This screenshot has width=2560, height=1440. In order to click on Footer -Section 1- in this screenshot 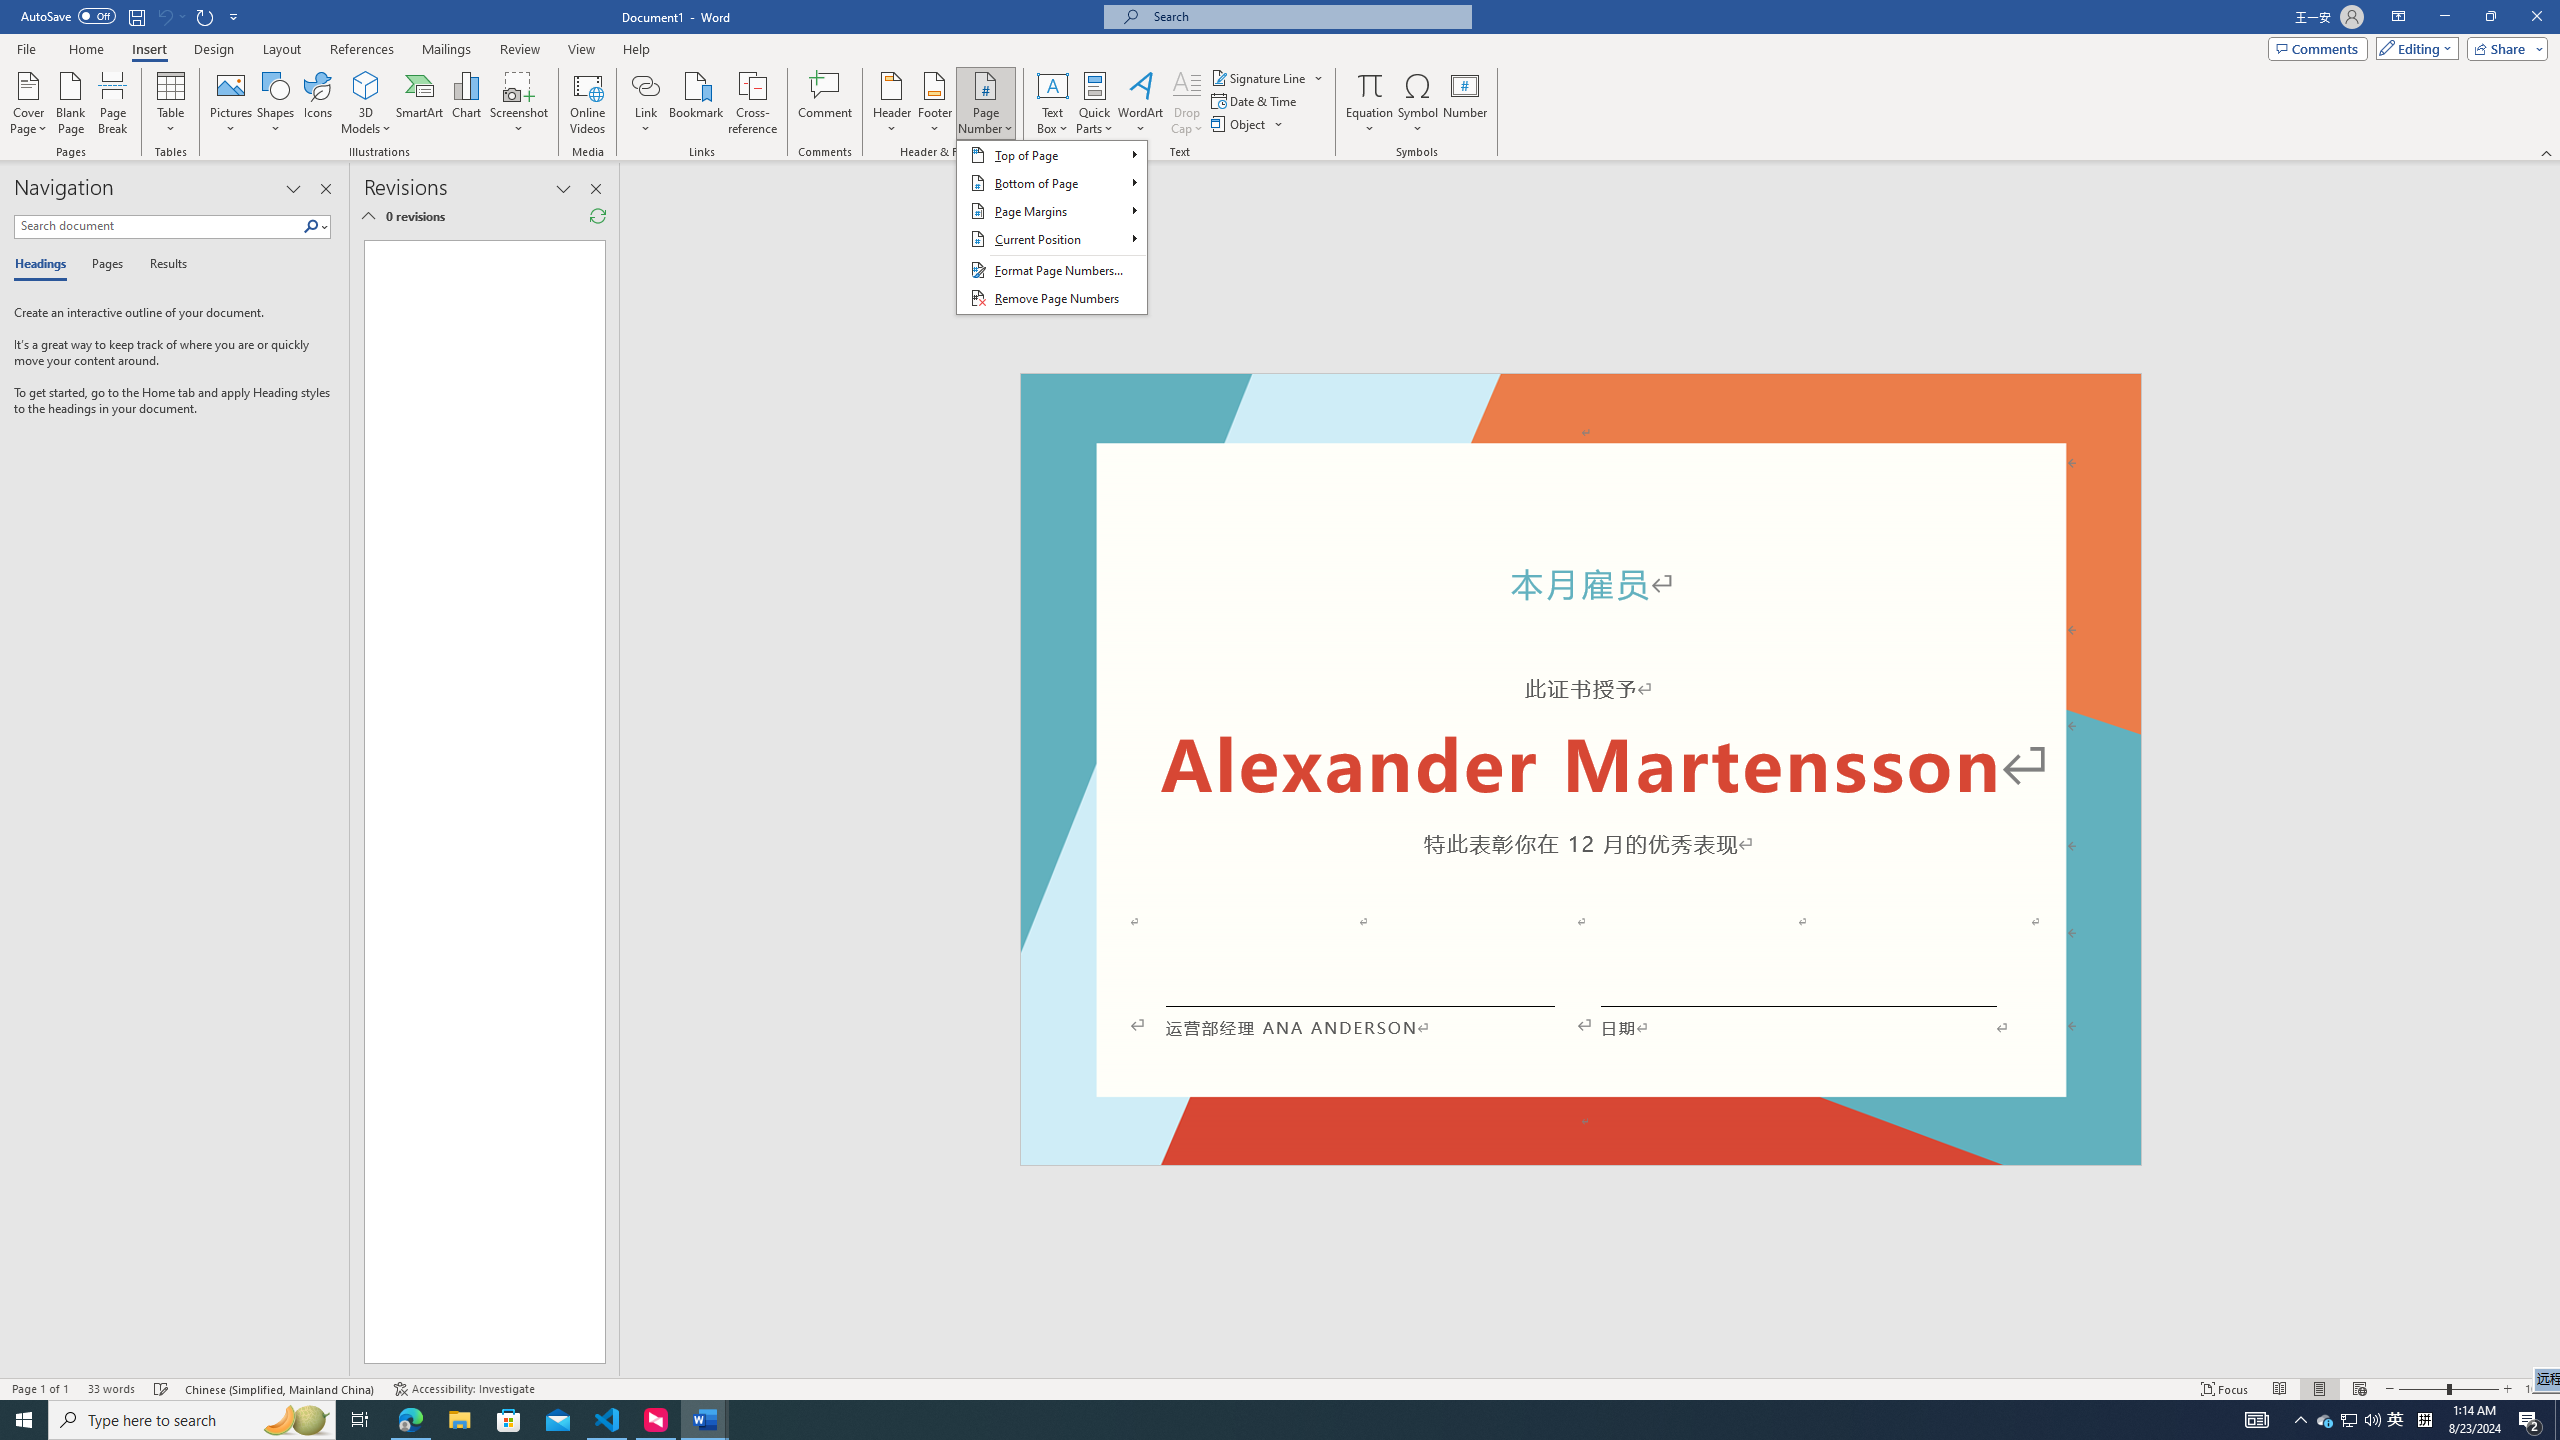, I will do `click(2326, 1420)`.